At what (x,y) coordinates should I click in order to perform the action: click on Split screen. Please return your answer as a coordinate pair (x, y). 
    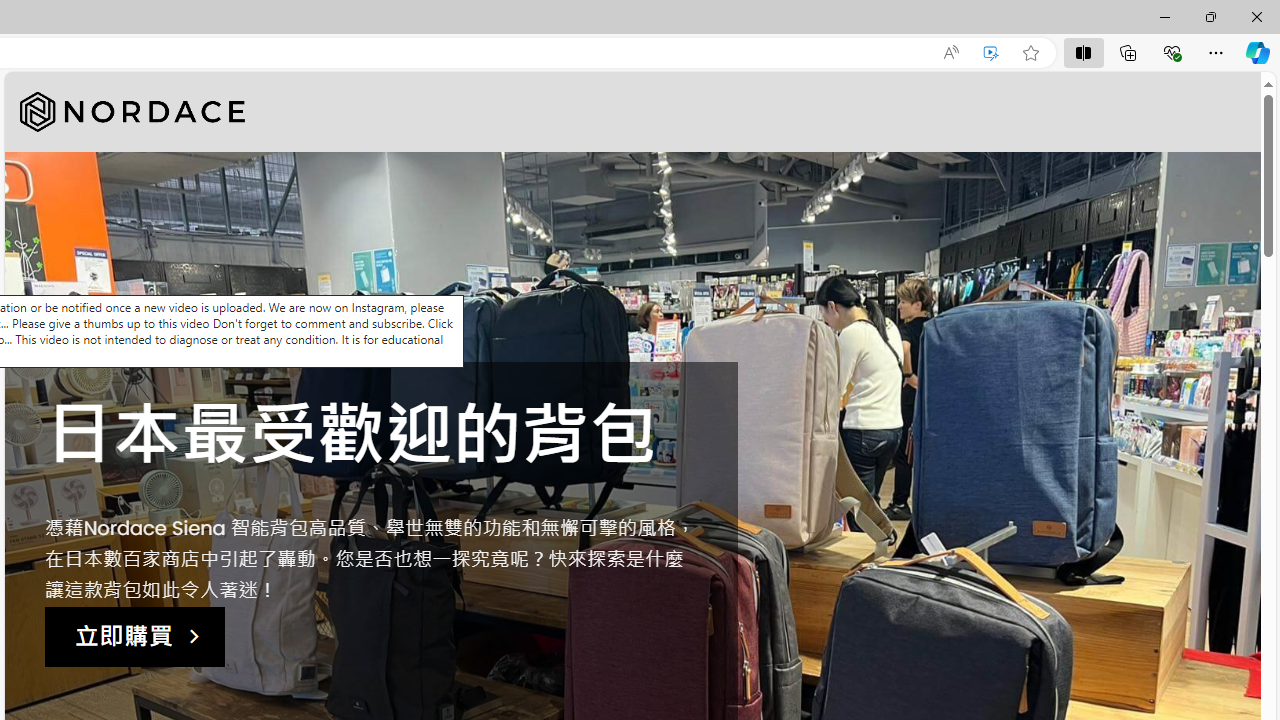
    Looking at the image, I should click on (1083, 52).